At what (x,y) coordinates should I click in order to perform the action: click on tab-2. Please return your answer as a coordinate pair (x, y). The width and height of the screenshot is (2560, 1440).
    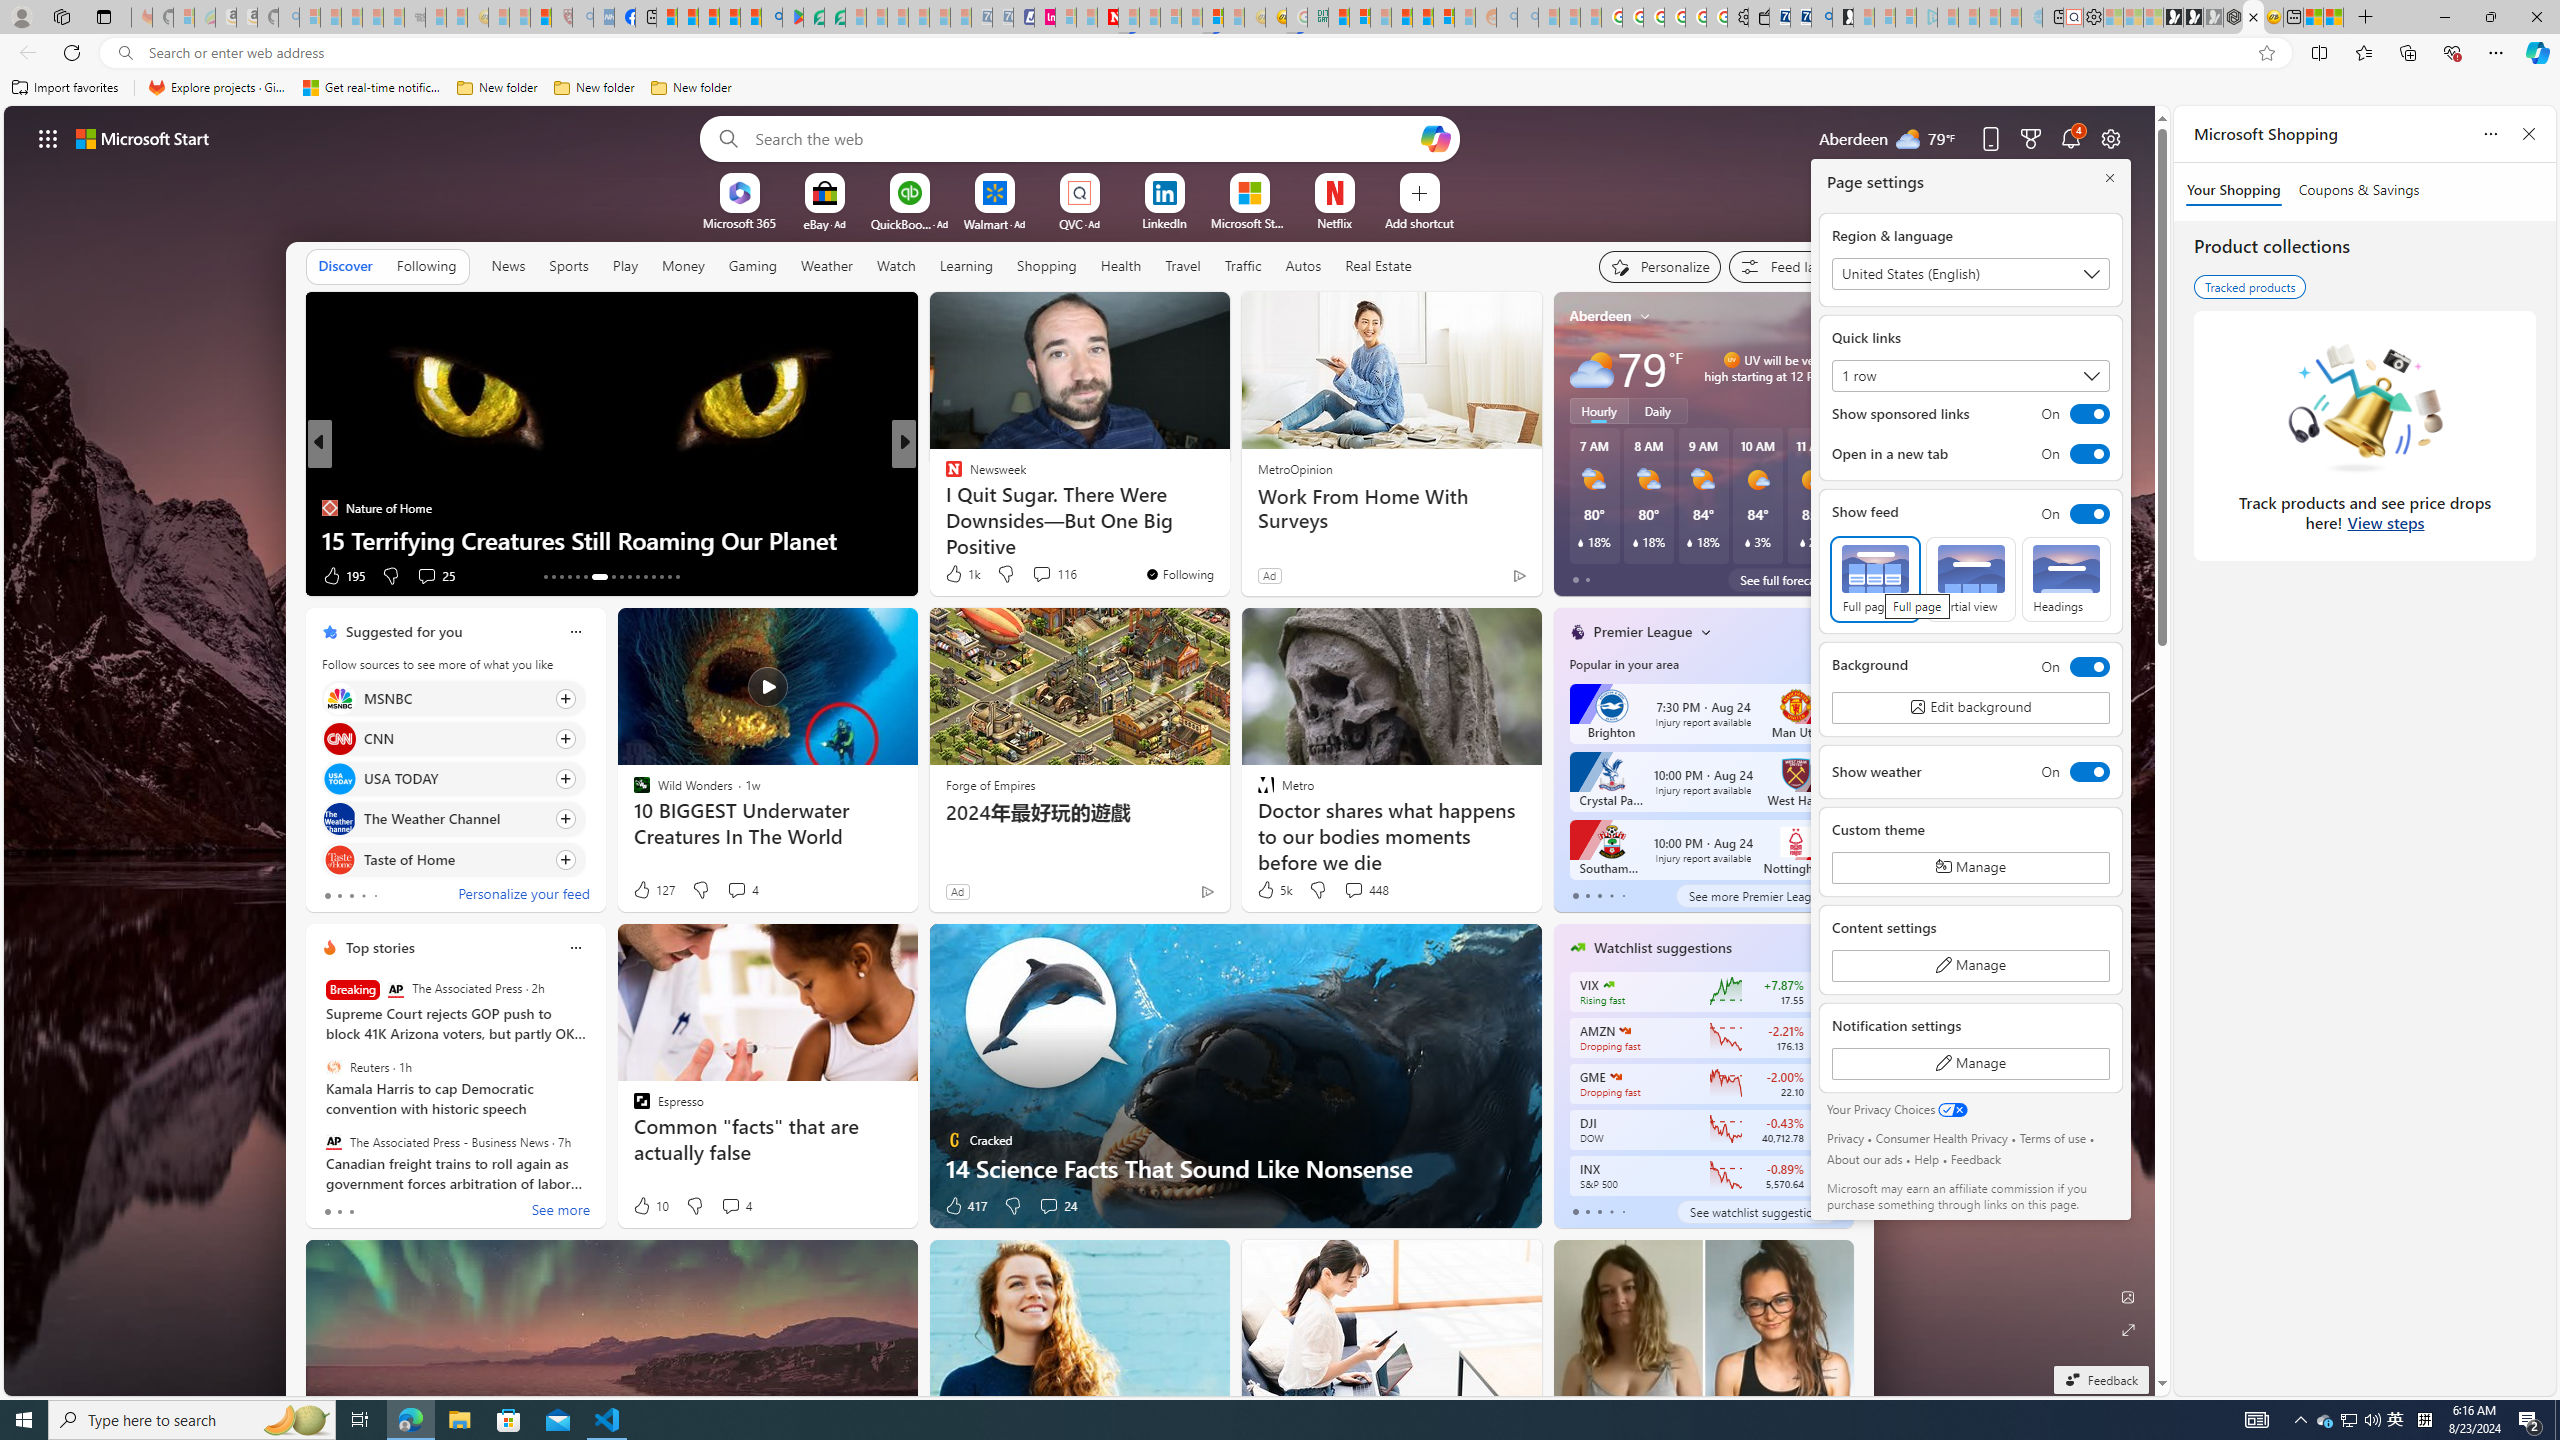
    Looking at the image, I should click on (1598, 1212).